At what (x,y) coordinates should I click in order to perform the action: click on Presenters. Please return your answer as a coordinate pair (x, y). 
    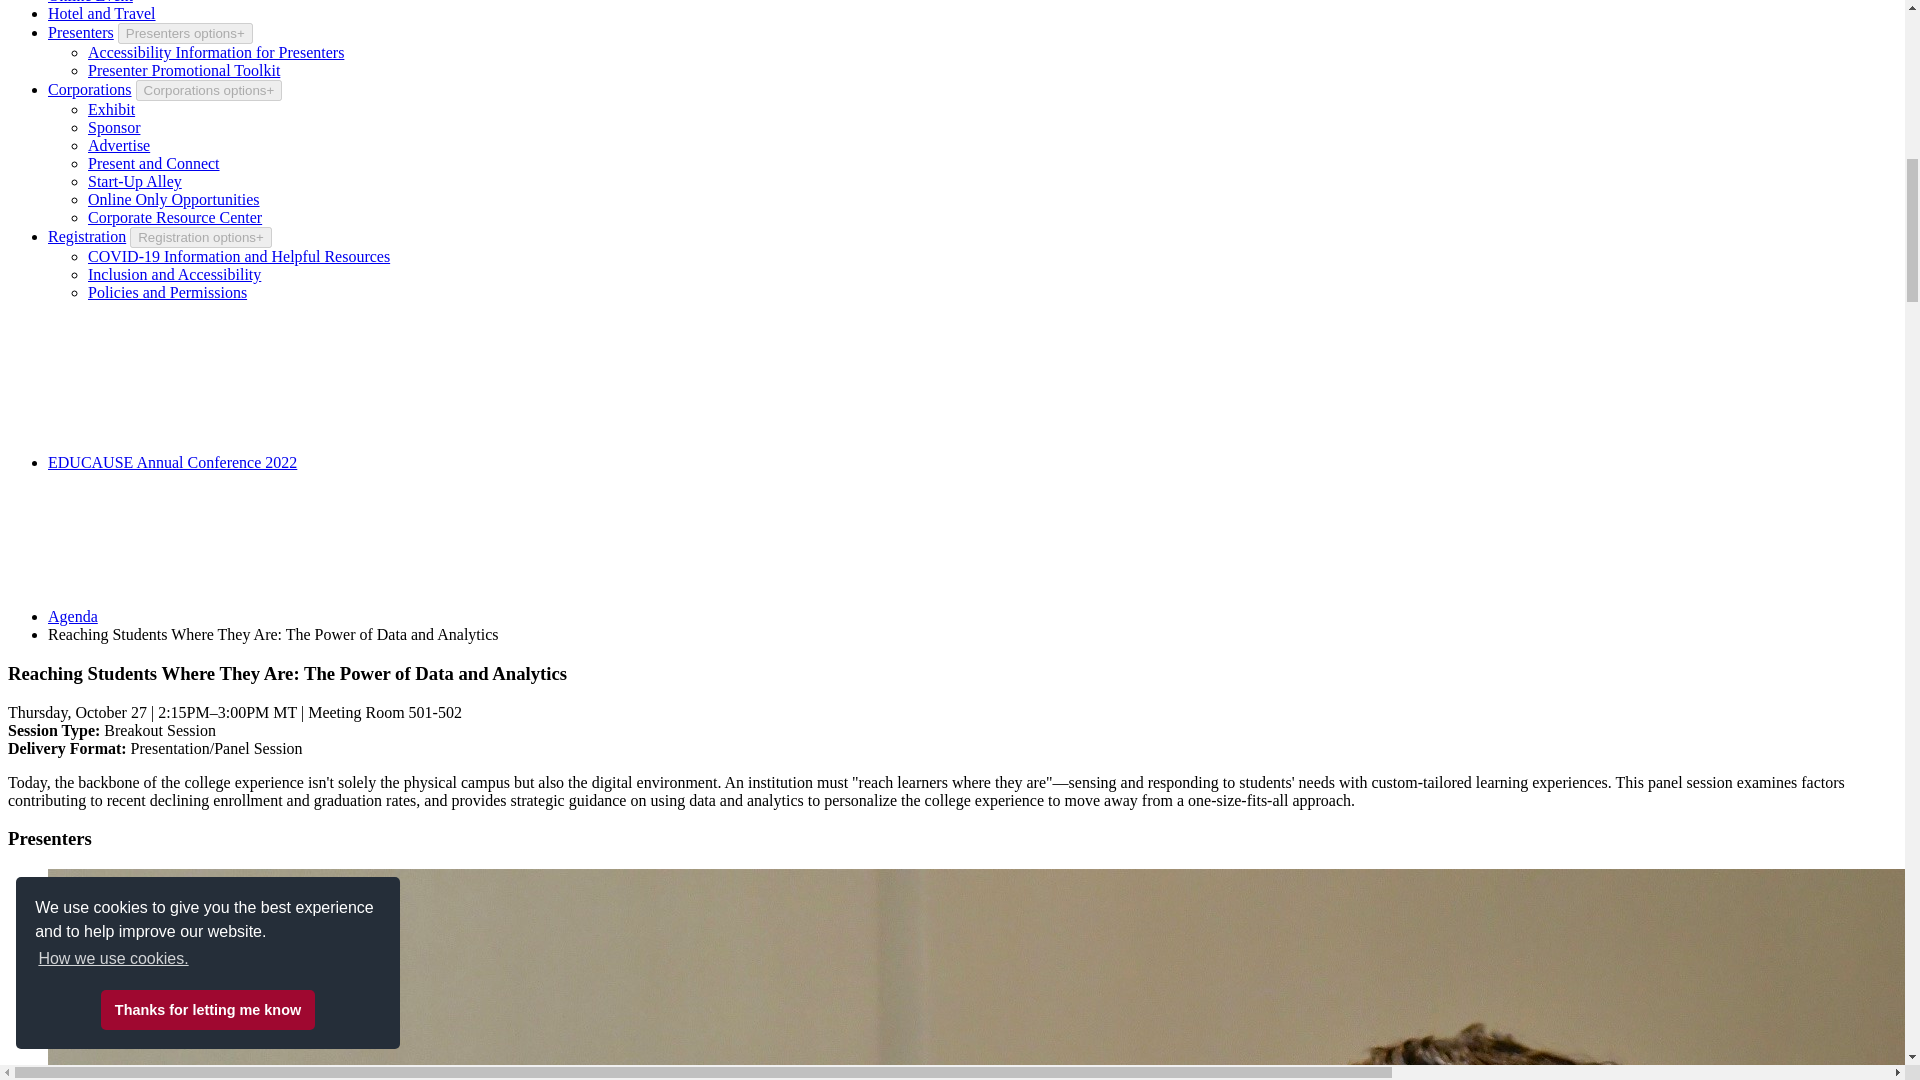
    Looking at the image, I should click on (80, 32).